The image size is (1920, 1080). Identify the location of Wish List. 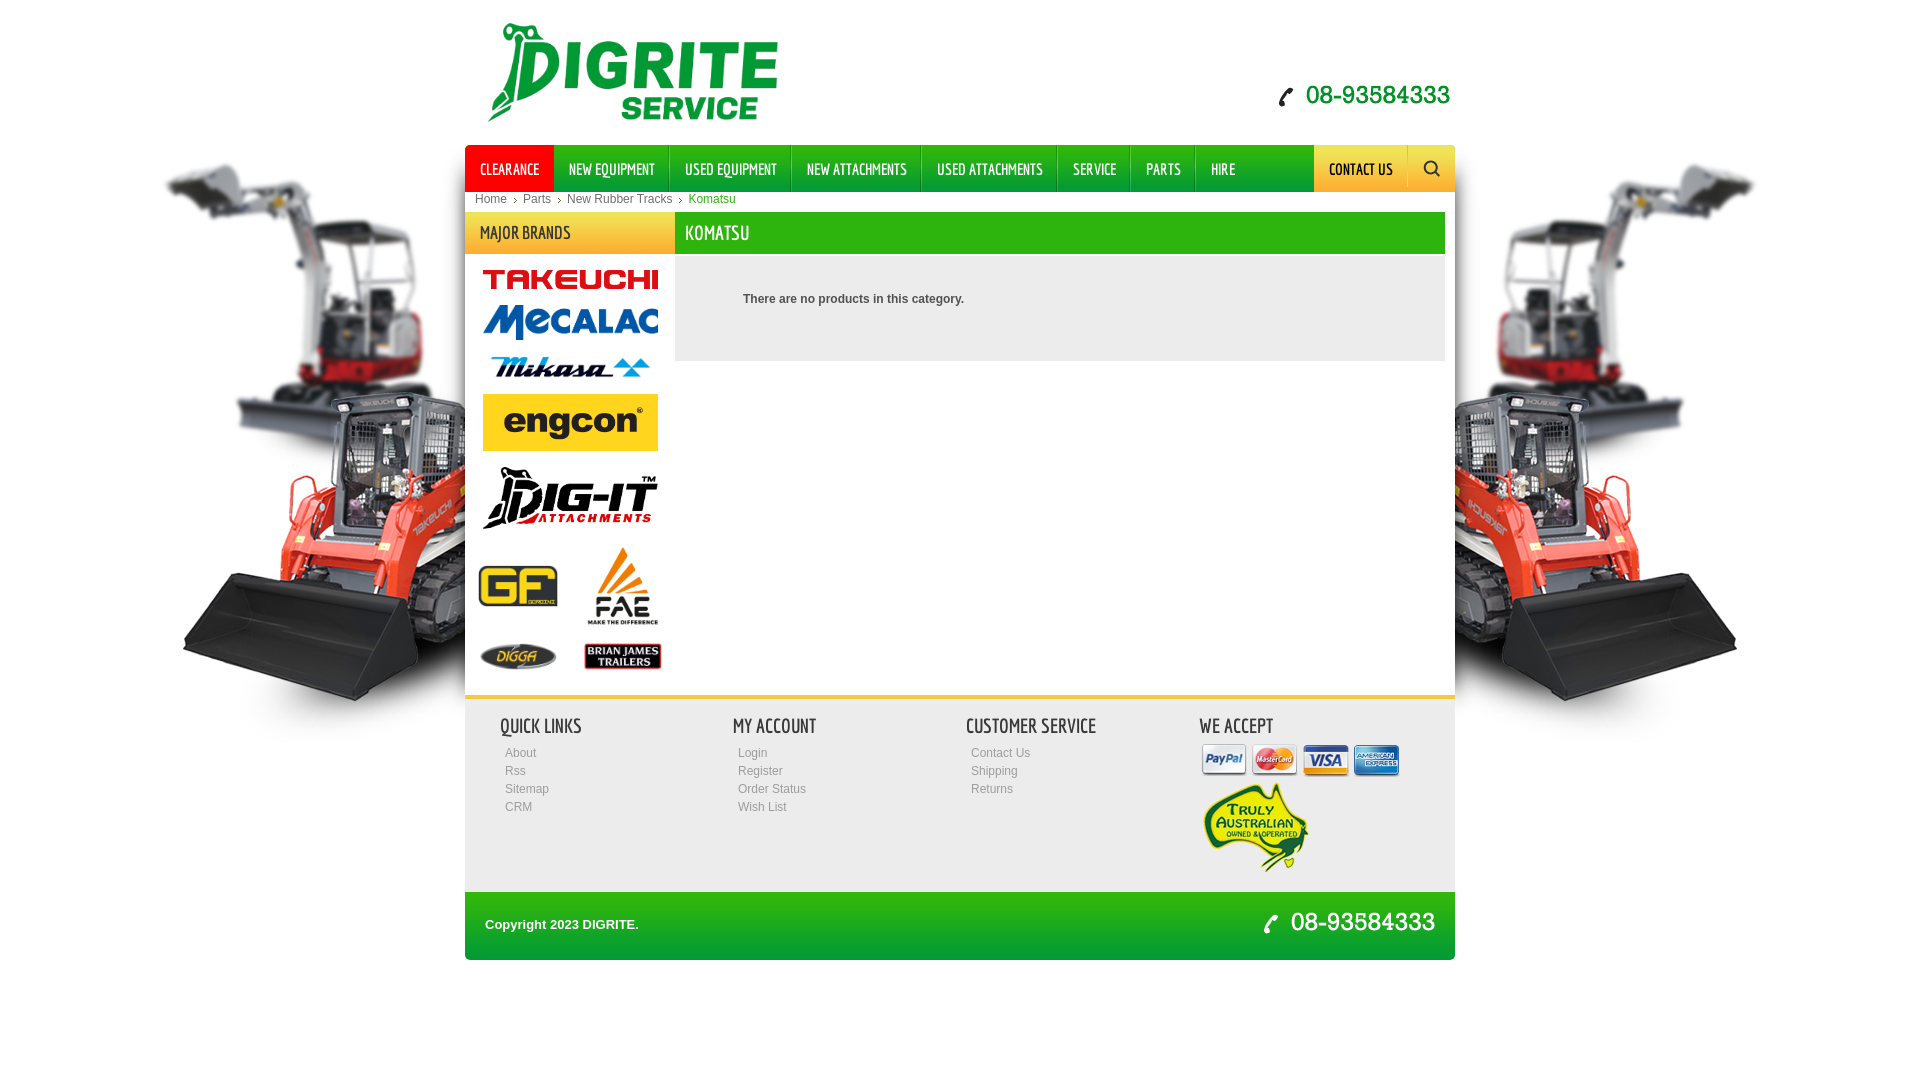
(762, 807).